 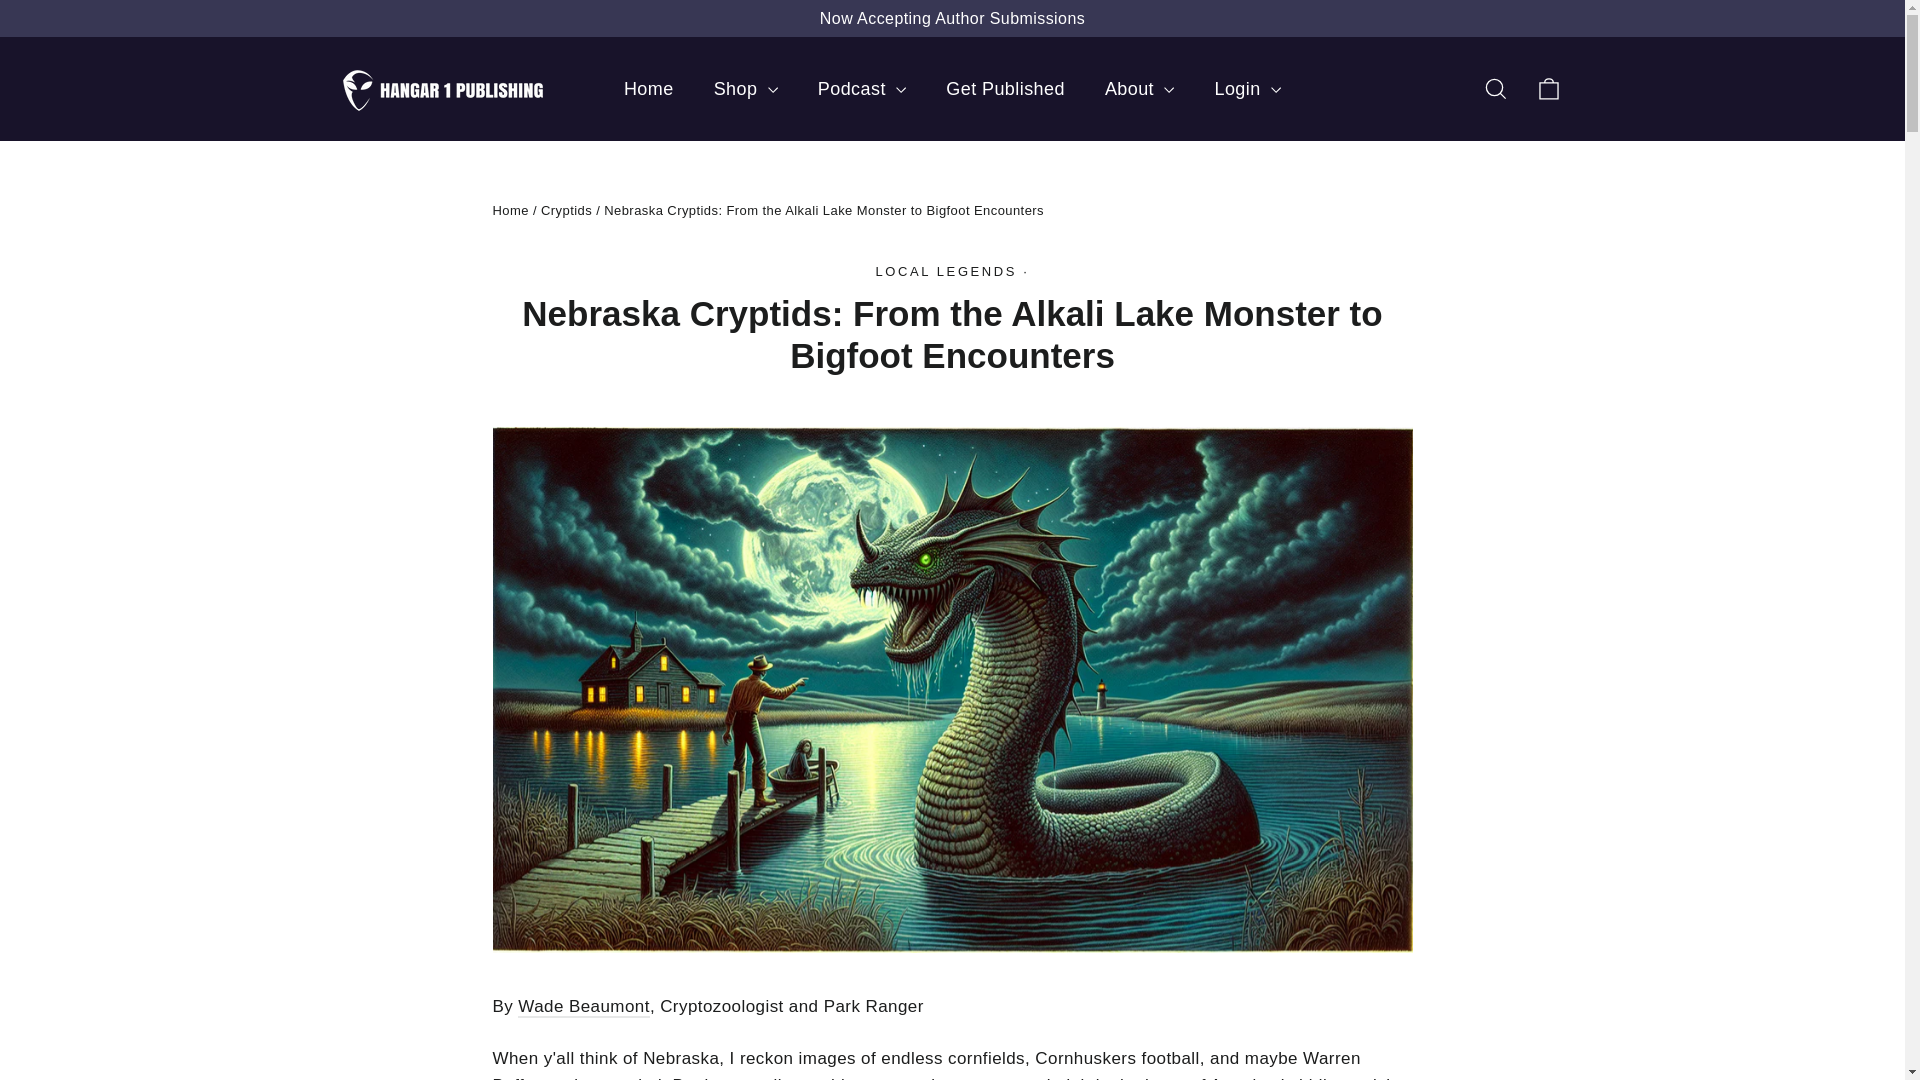 What do you see at coordinates (510, 210) in the screenshot?
I see `Back to the frontpage` at bounding box center [510, 210].